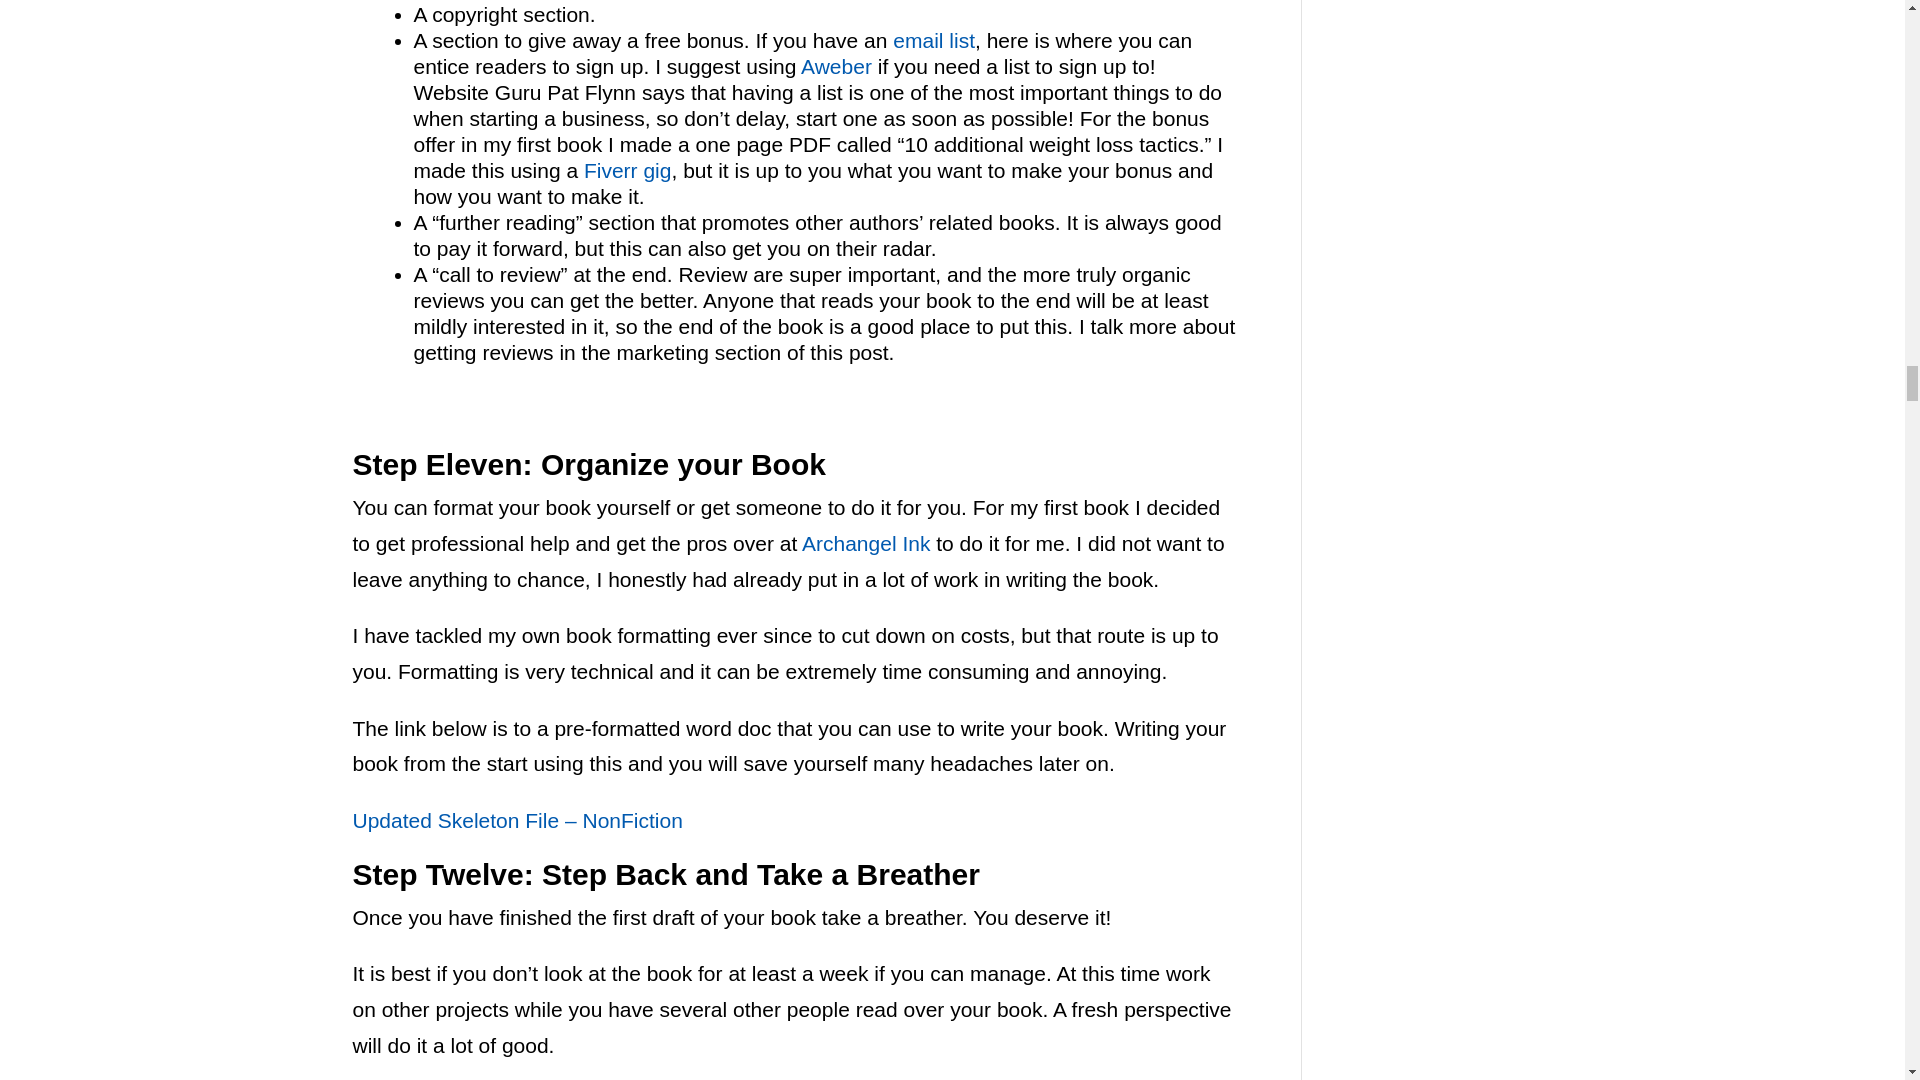 This screenshot has height=1080, width=1920. I want to click on email list, so click(934, 40).